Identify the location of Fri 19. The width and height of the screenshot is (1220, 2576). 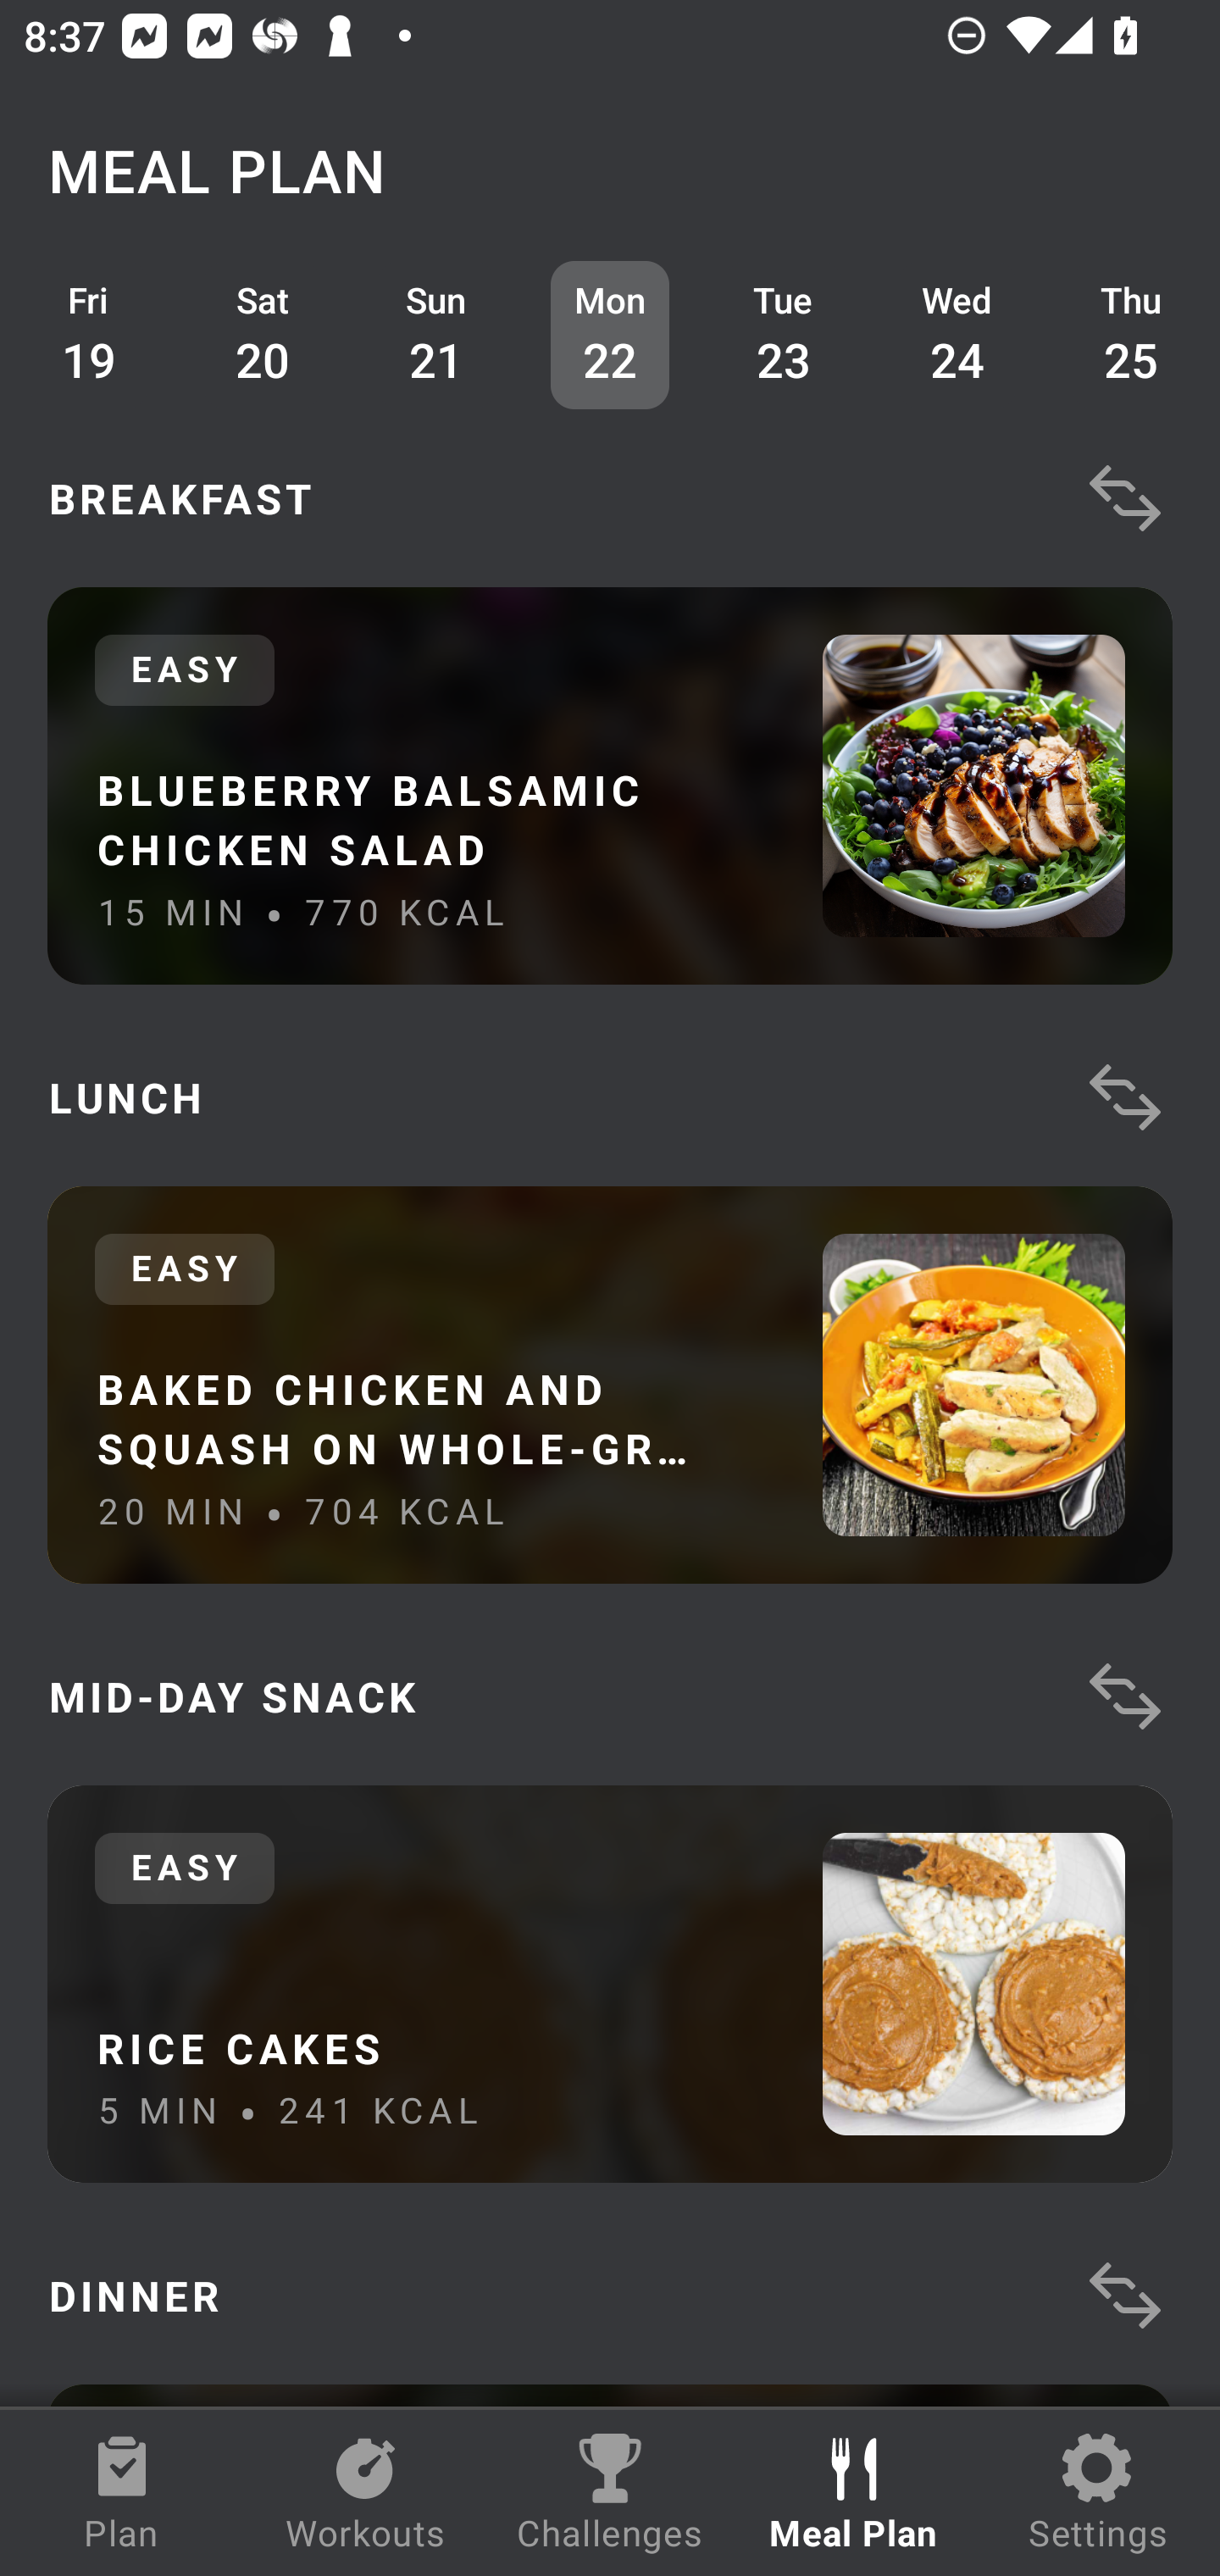
(88, 335).